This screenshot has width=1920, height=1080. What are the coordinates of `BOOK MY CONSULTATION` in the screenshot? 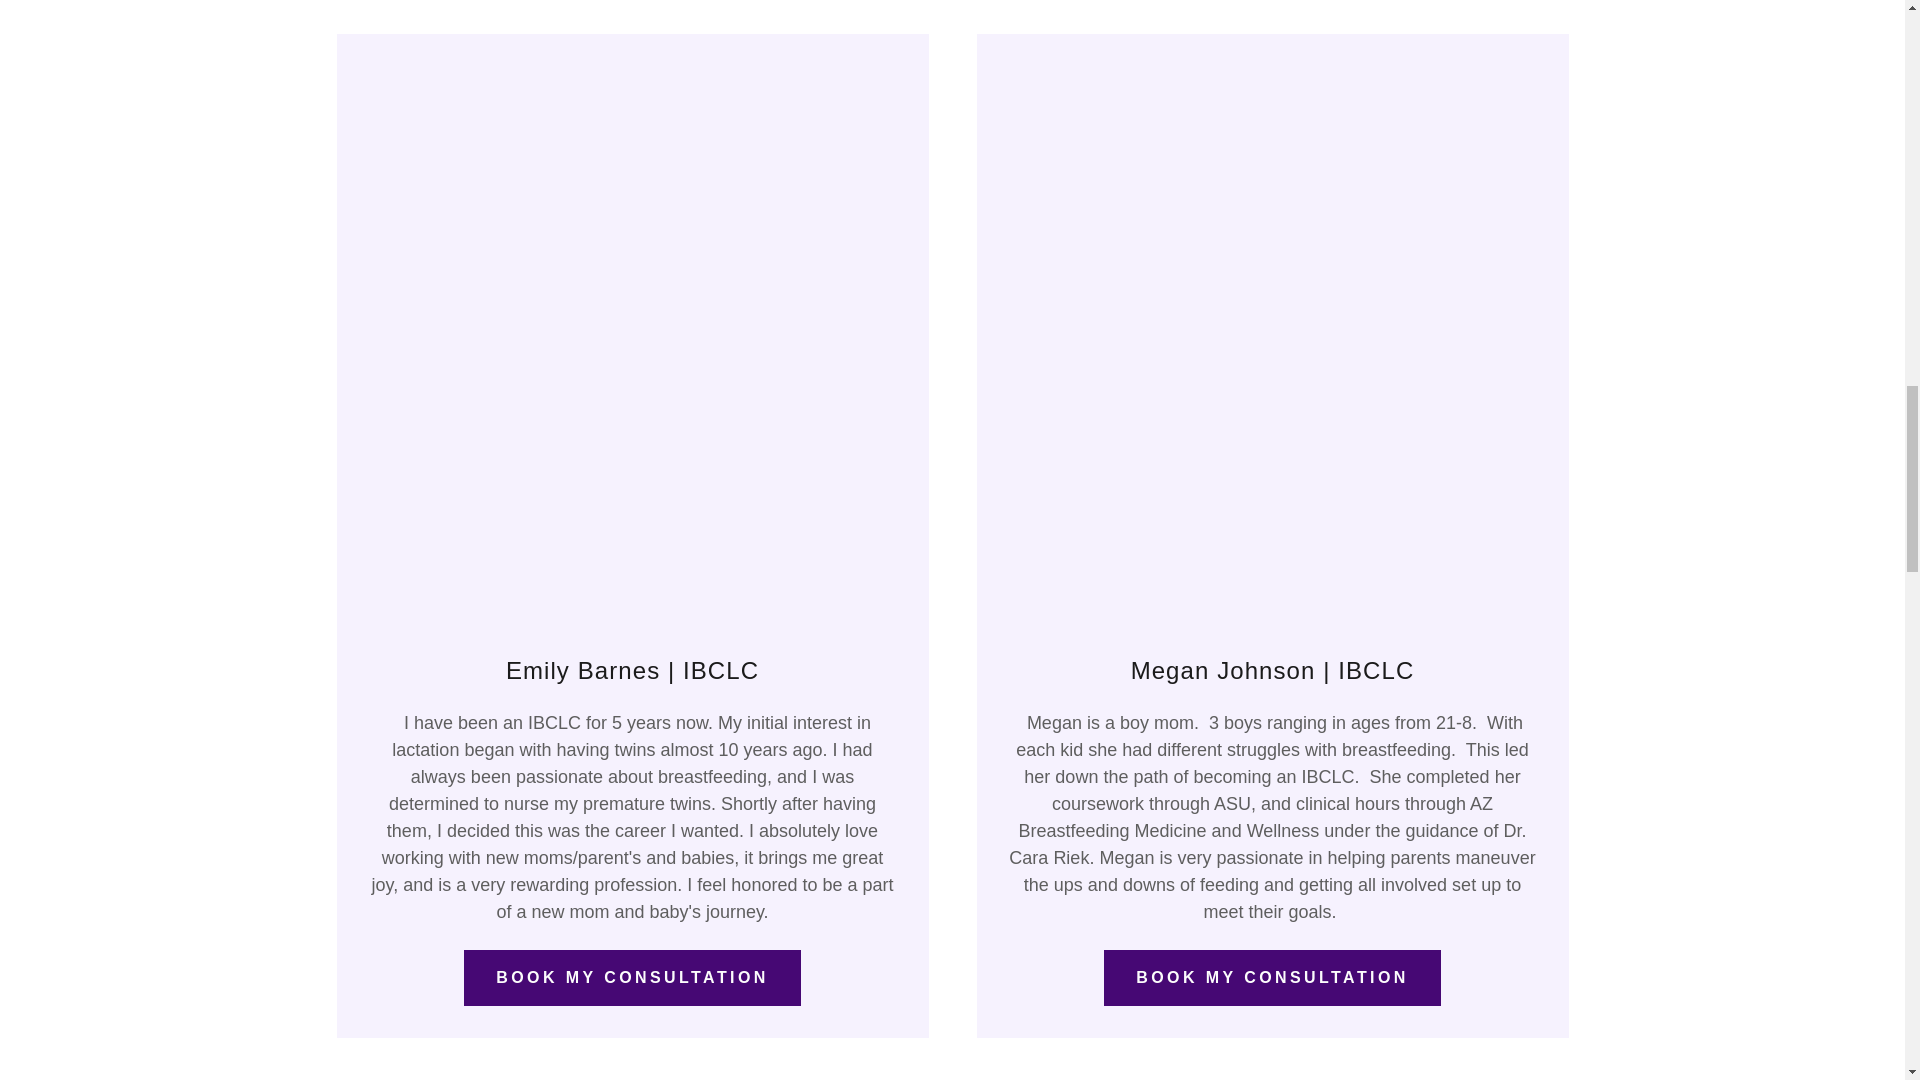 It's located at (1272, 978).